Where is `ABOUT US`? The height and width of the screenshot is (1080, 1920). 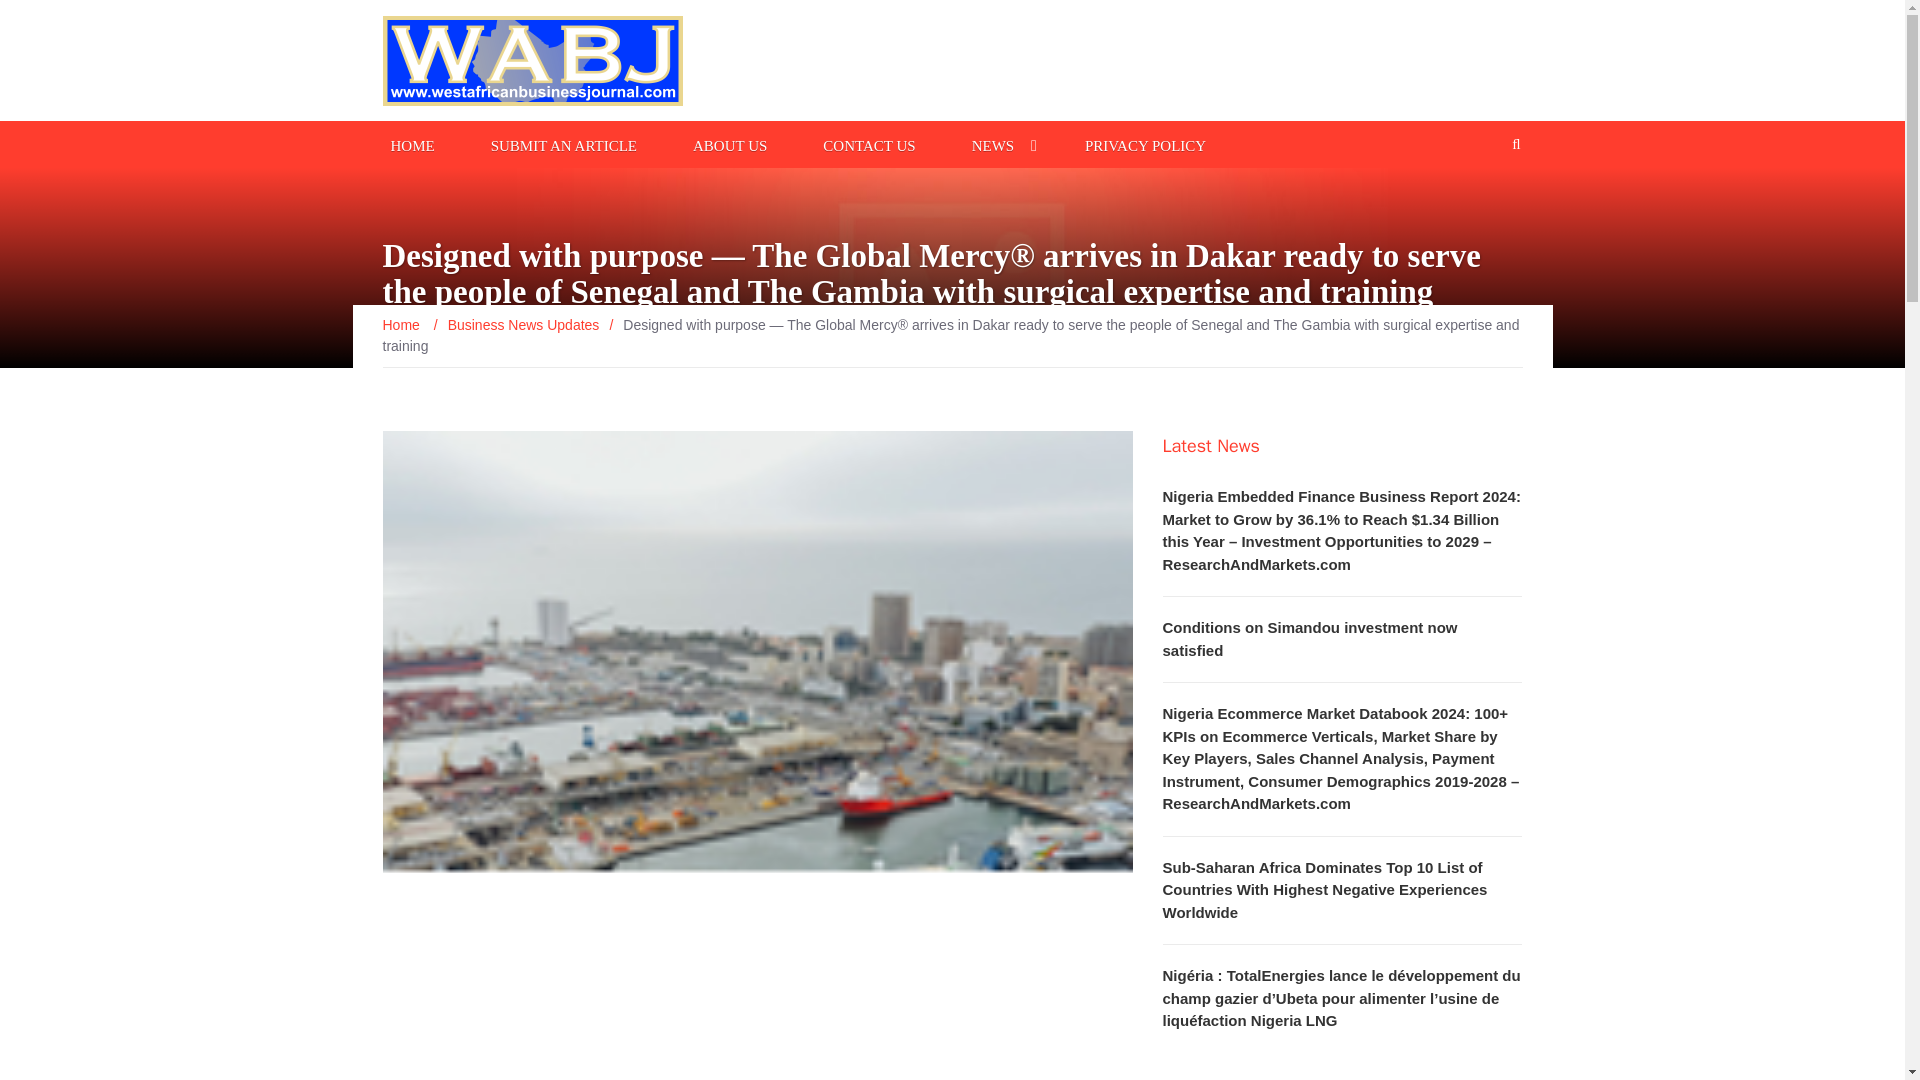 ABOUT US is located at coordinates (730, 144).